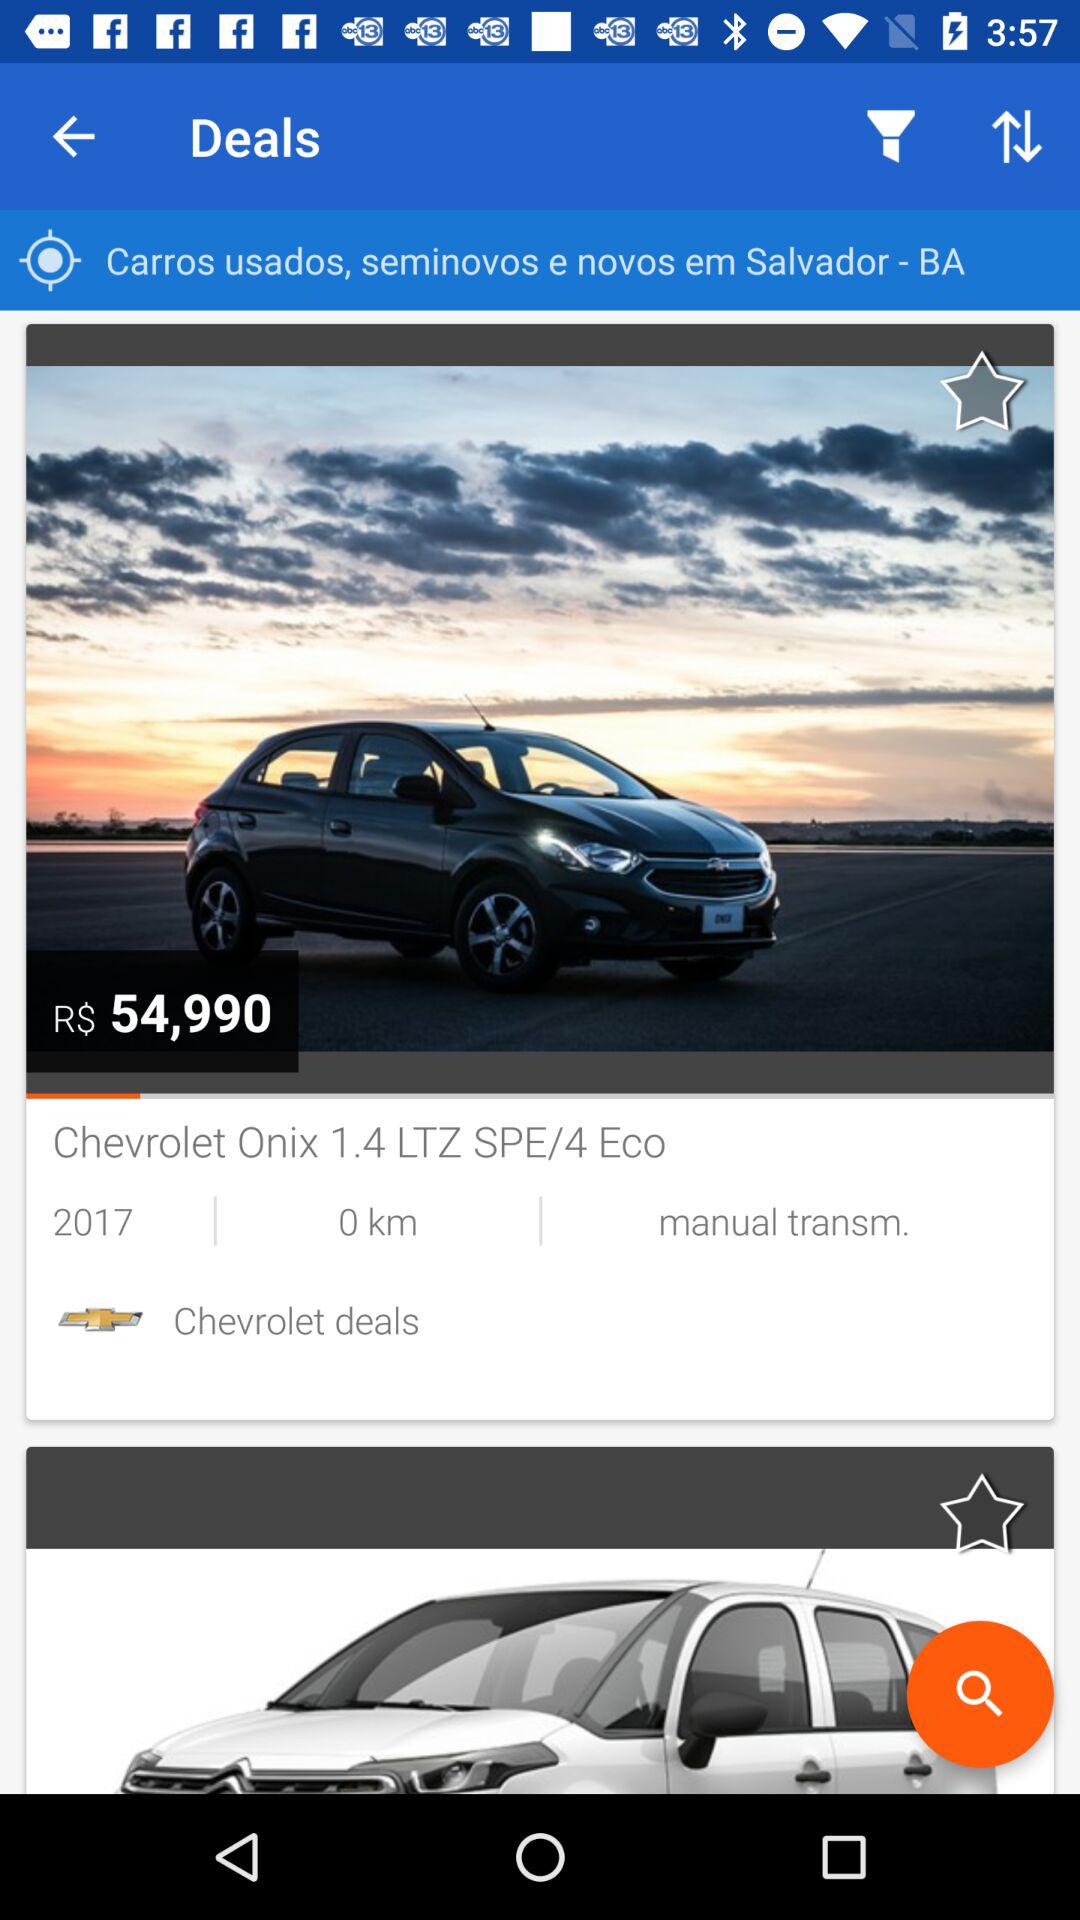  I want to click on tap the icon above the carros usados seminovos icon, so click(1016, 136).